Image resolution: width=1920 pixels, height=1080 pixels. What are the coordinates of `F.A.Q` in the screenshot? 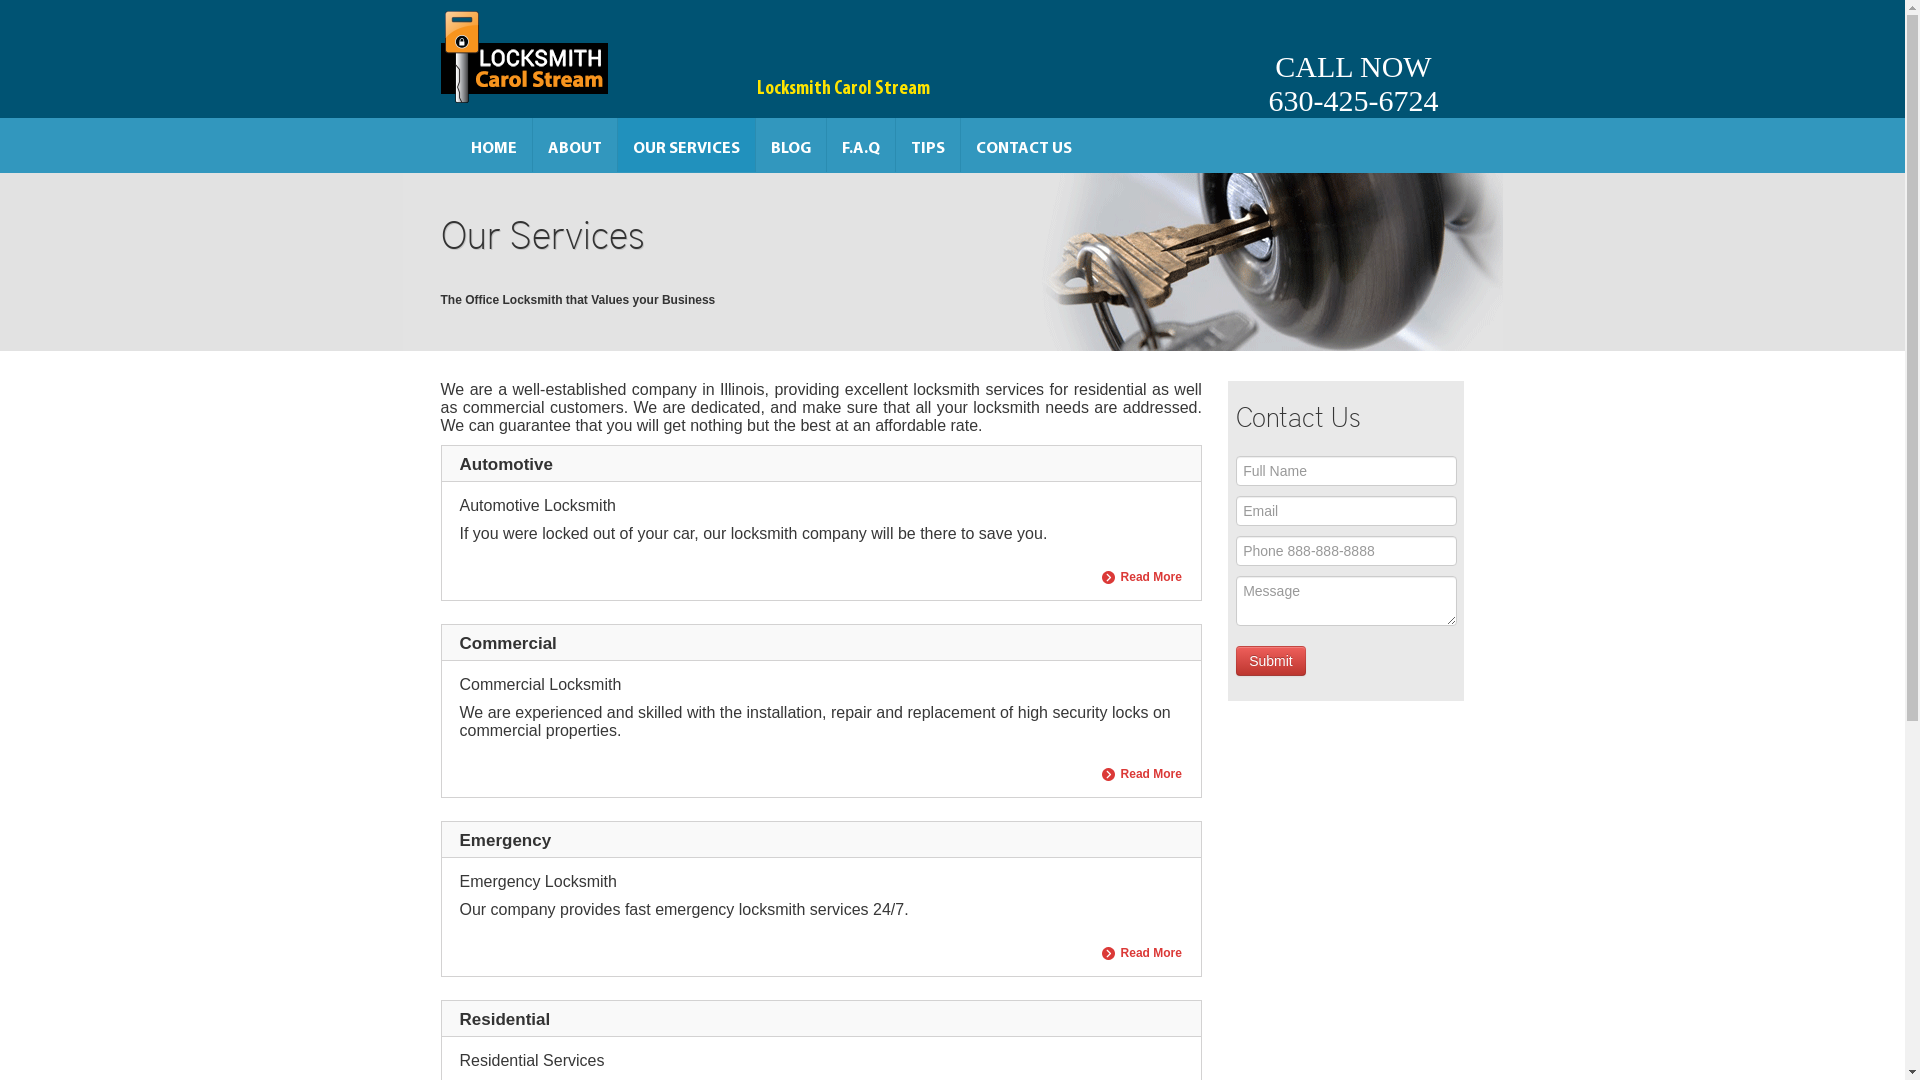 It's located at (860, 145).